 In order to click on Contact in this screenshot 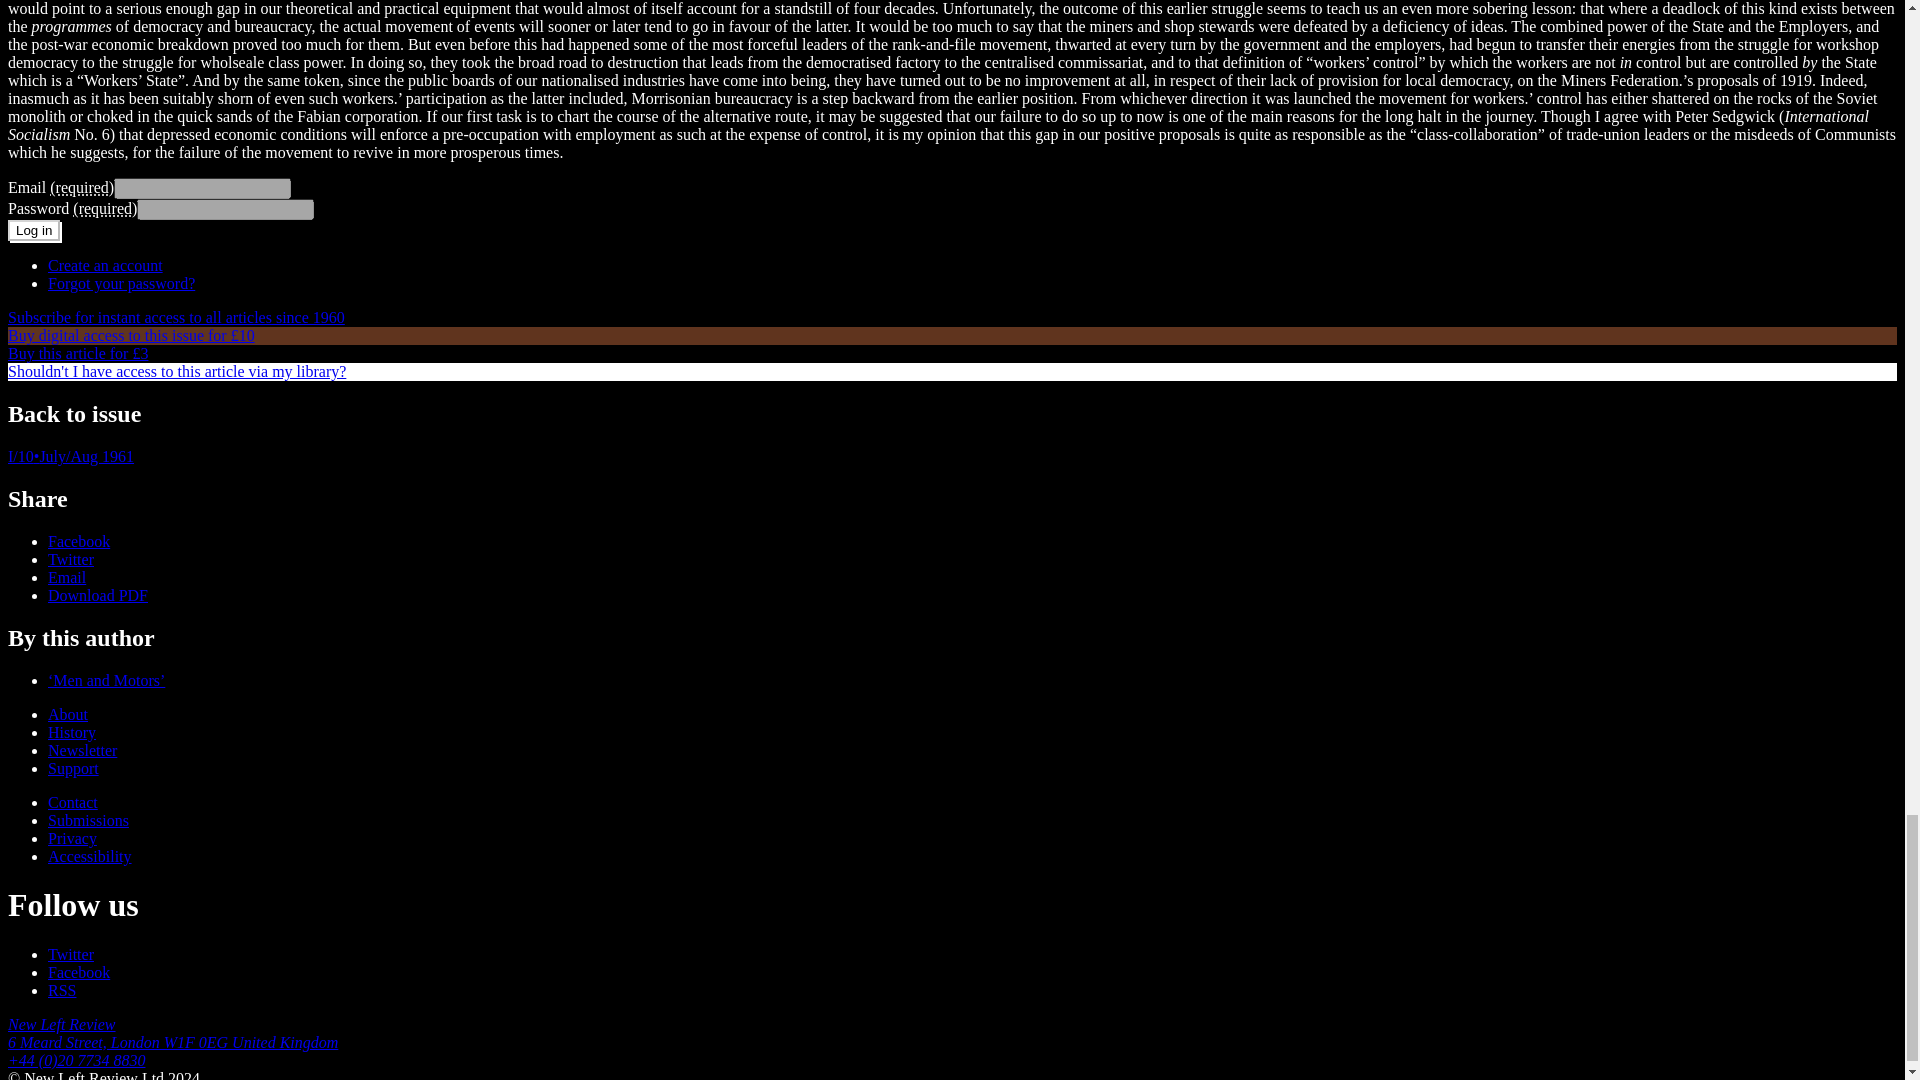, I will do `click(72, 802)`.